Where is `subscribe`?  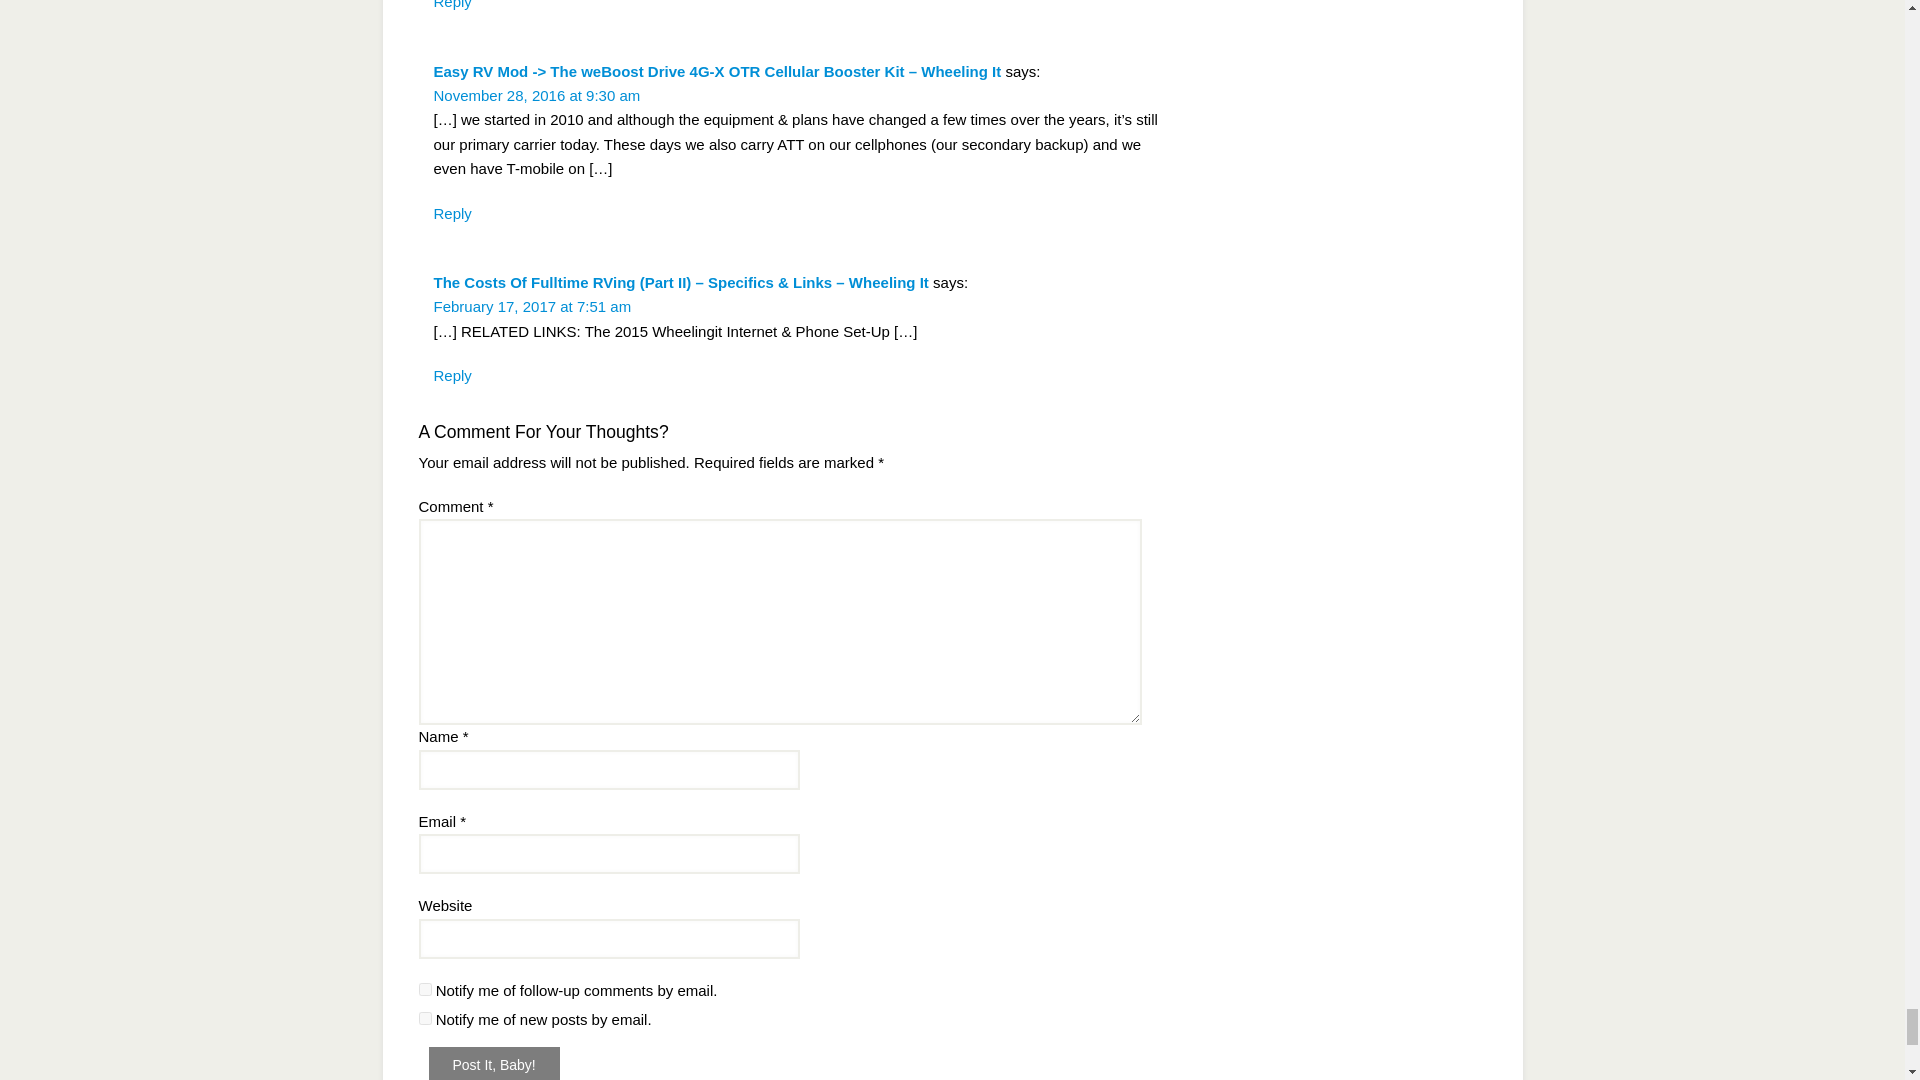
subscribe is located at coordinates (424, 1018).